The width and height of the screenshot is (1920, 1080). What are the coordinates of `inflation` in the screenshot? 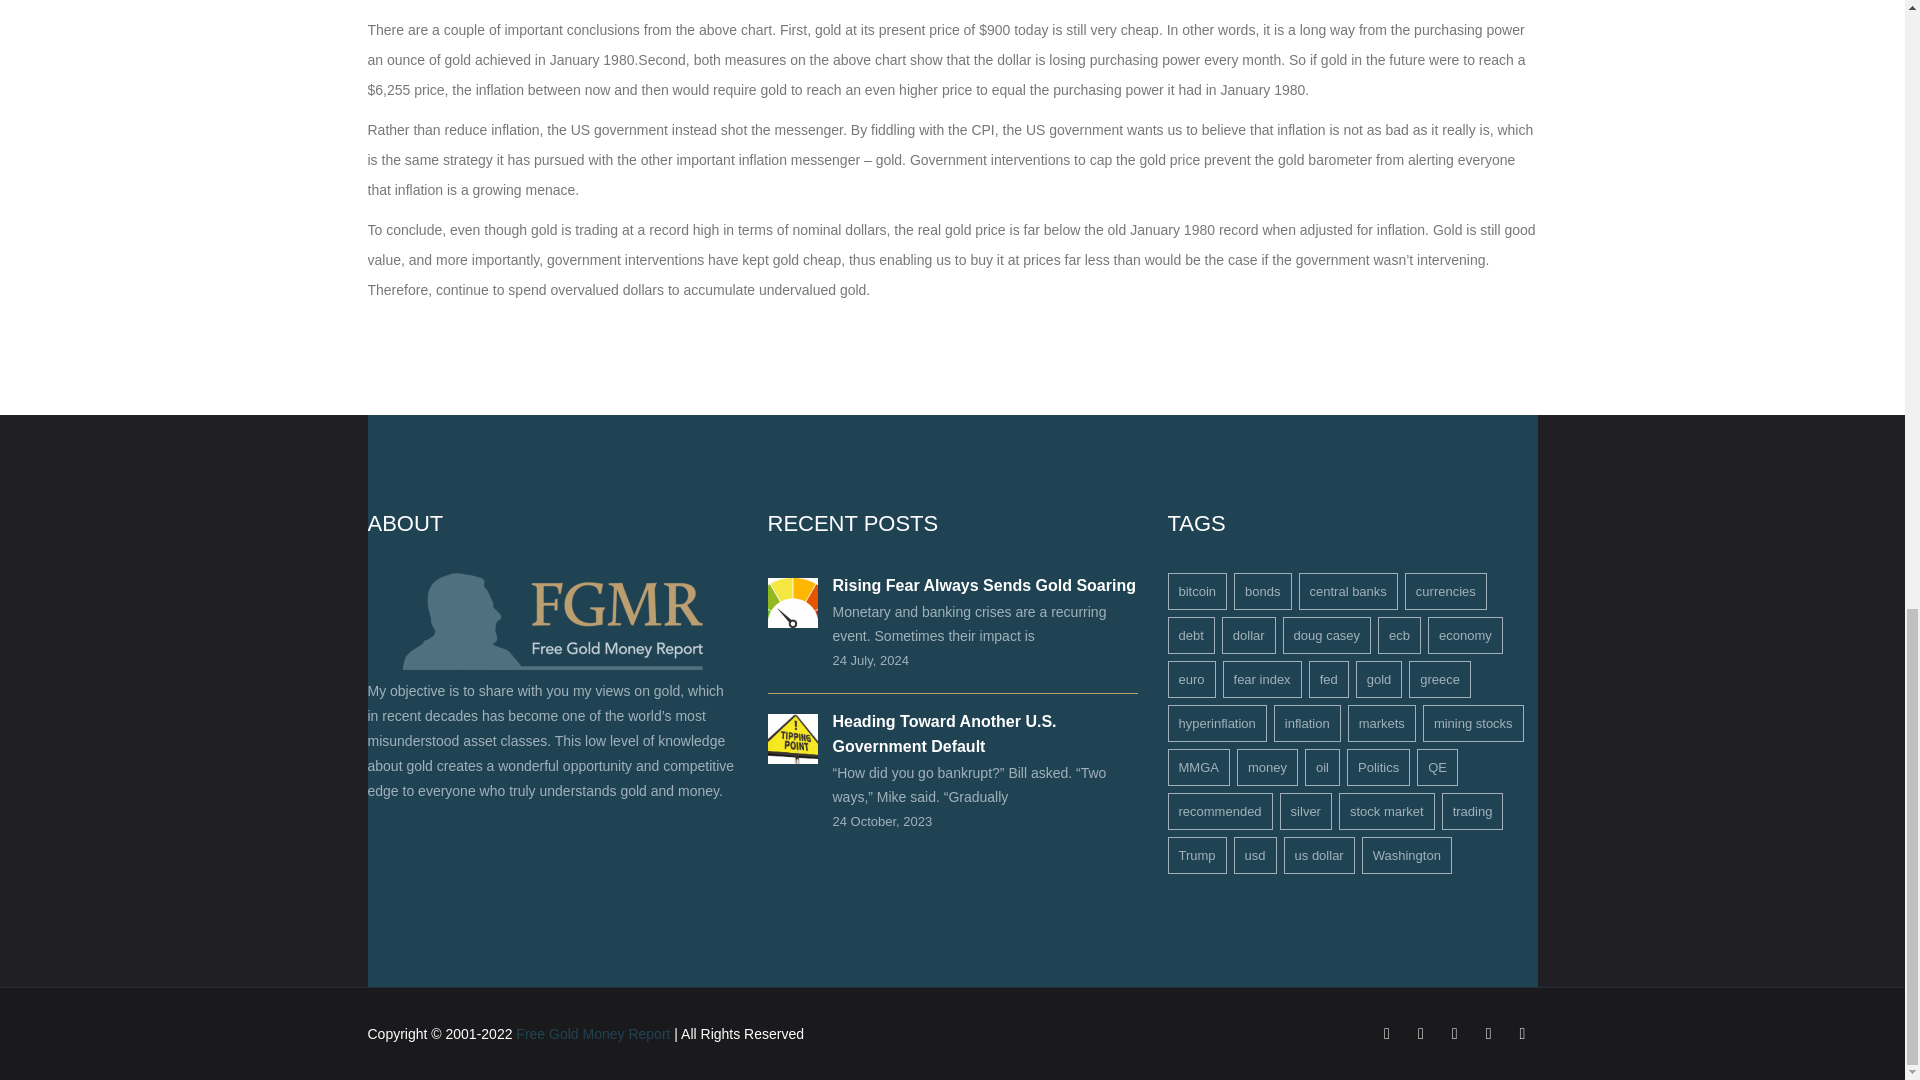 It's located at (1307, 723).